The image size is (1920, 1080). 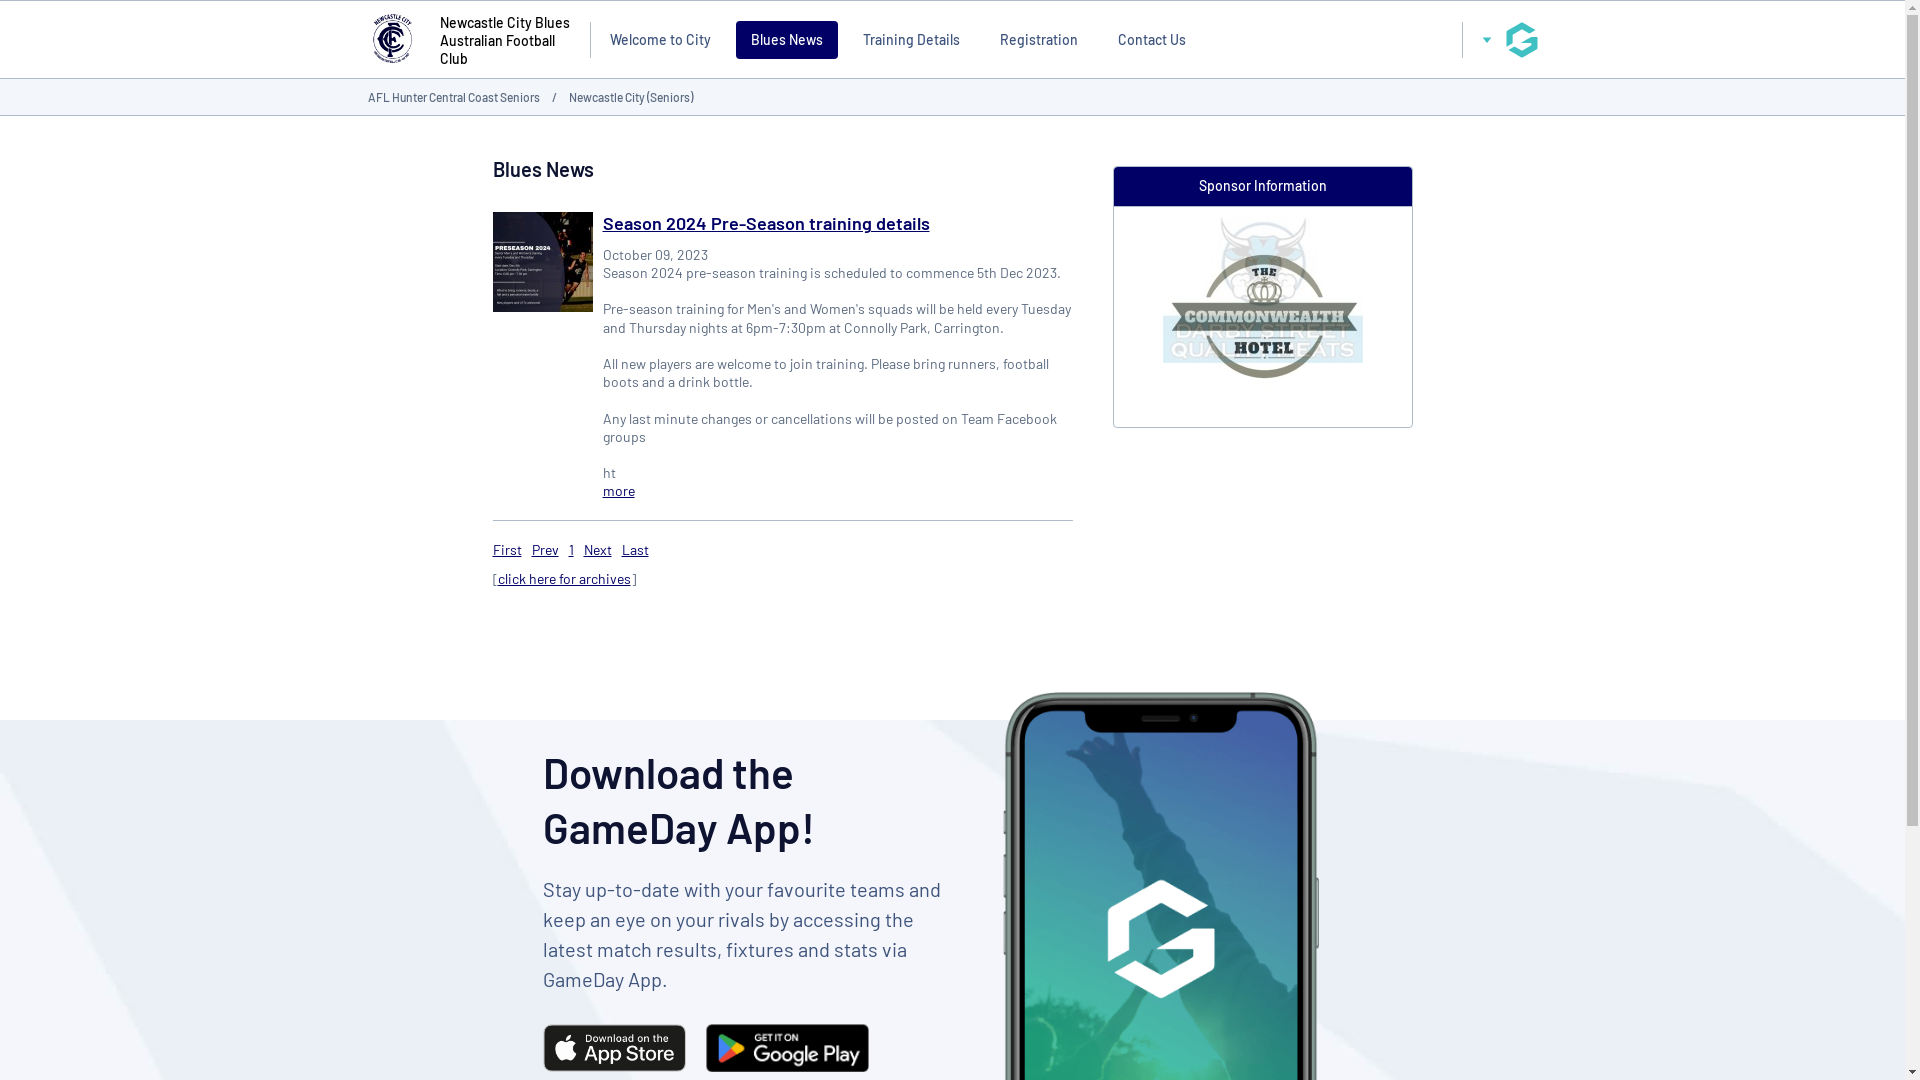 What do you see at coordinates (1039, 40) in the screenshot?
I see `Registration` at bounding box center [1039, 40].